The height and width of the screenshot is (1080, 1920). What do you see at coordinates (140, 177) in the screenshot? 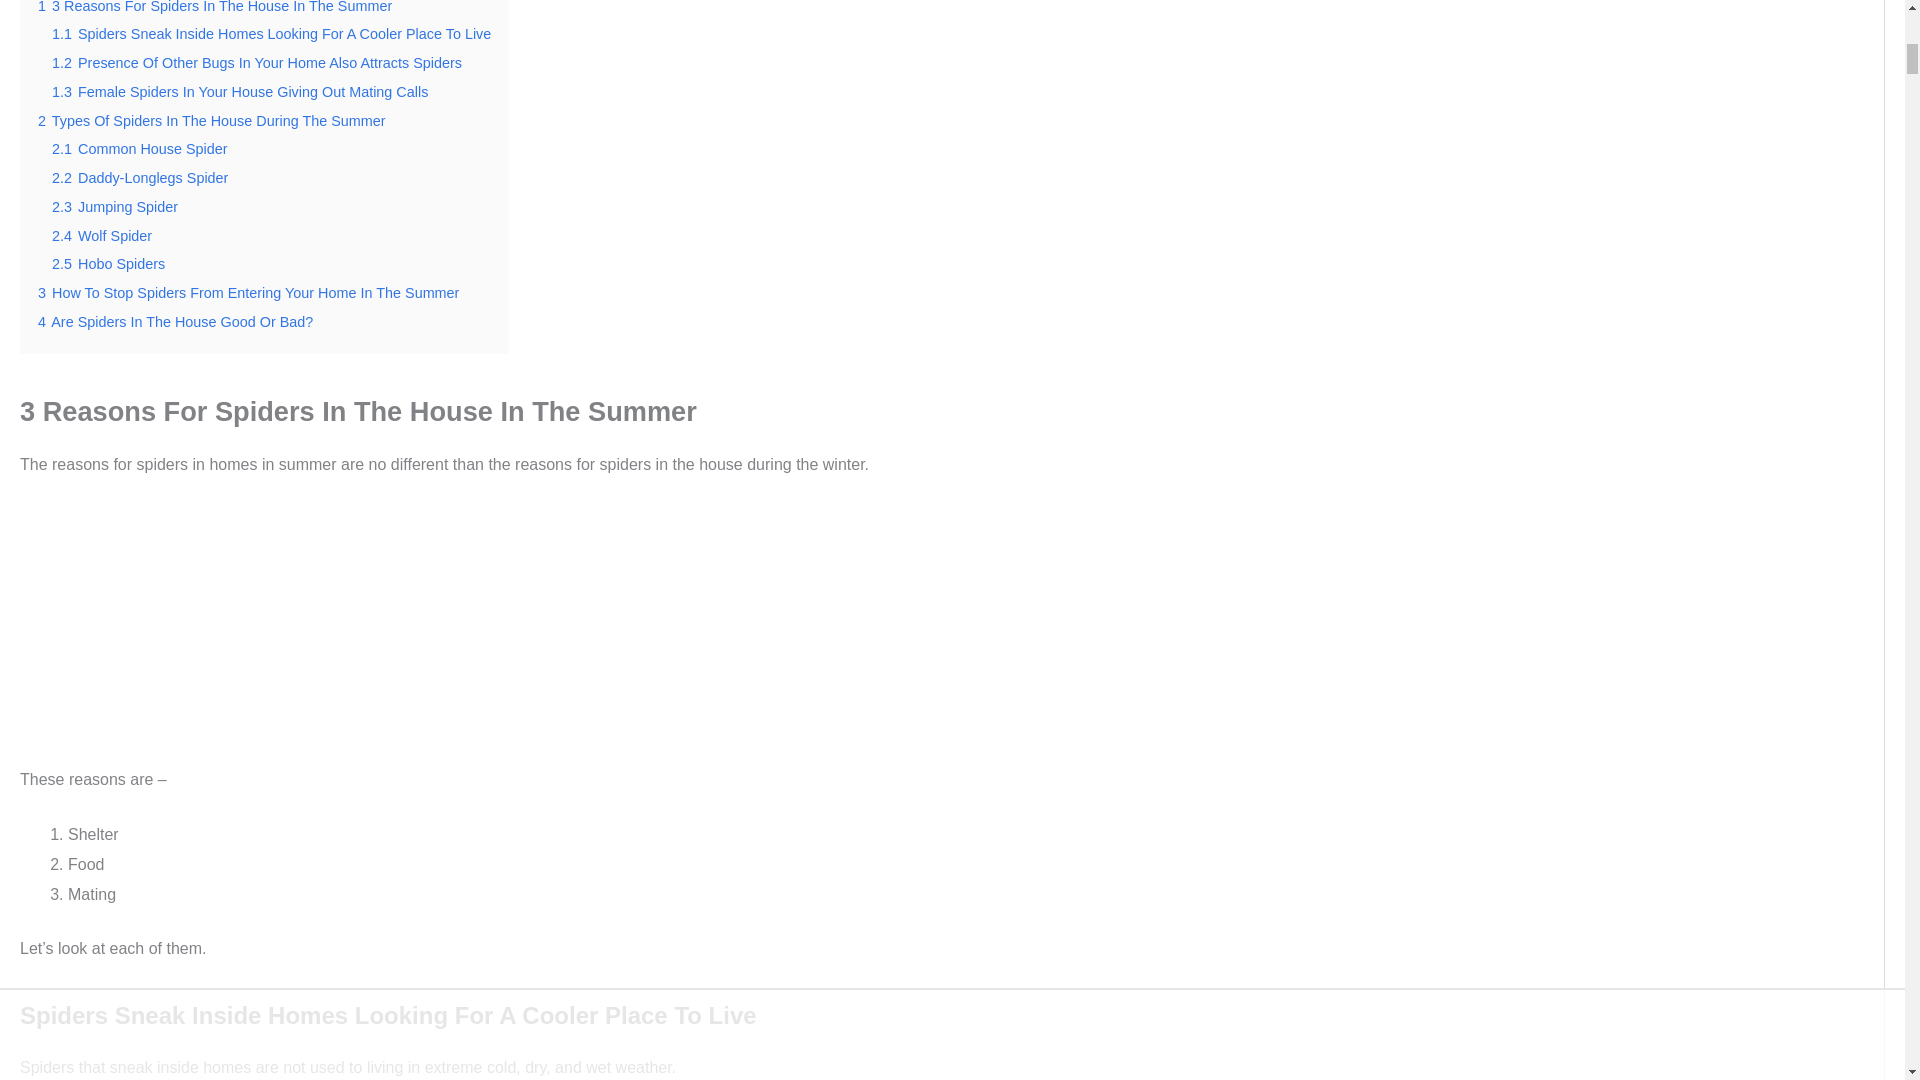
I see `2.2 Daddy-Longlegs Spider` at bounding box center [140, 177].